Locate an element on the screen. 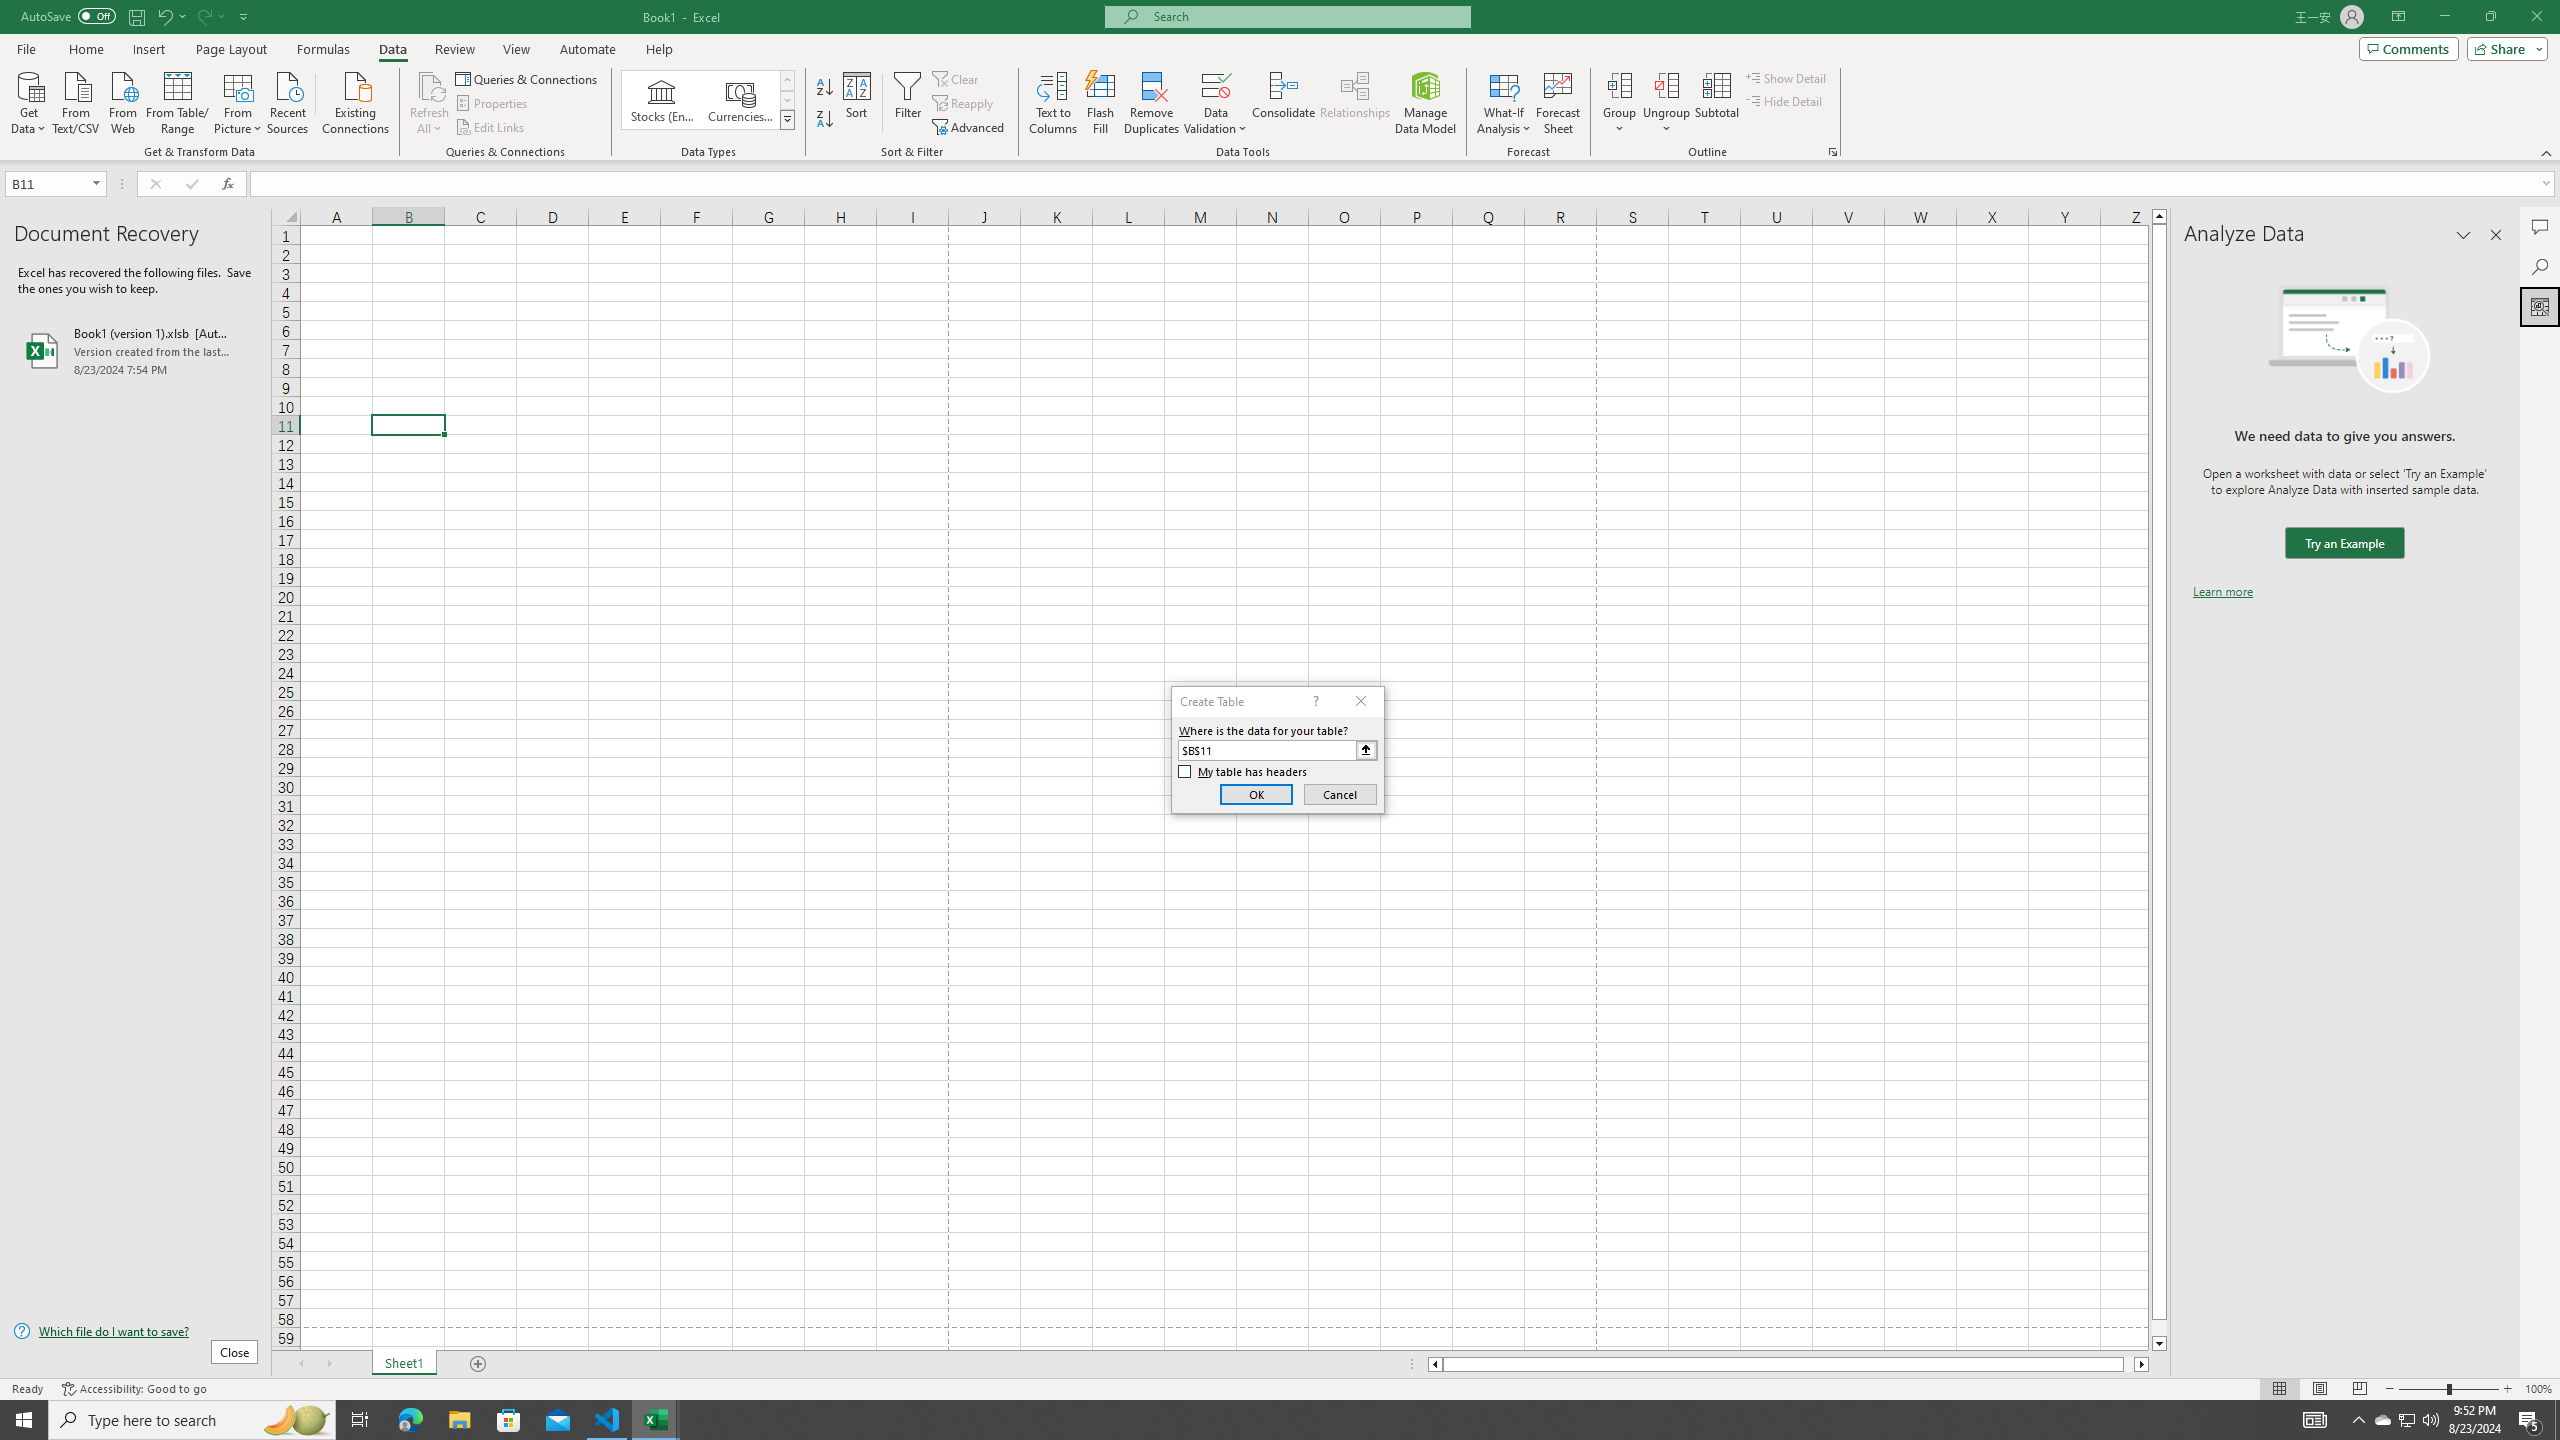  Line down is located at coordinates (2159, 1344).